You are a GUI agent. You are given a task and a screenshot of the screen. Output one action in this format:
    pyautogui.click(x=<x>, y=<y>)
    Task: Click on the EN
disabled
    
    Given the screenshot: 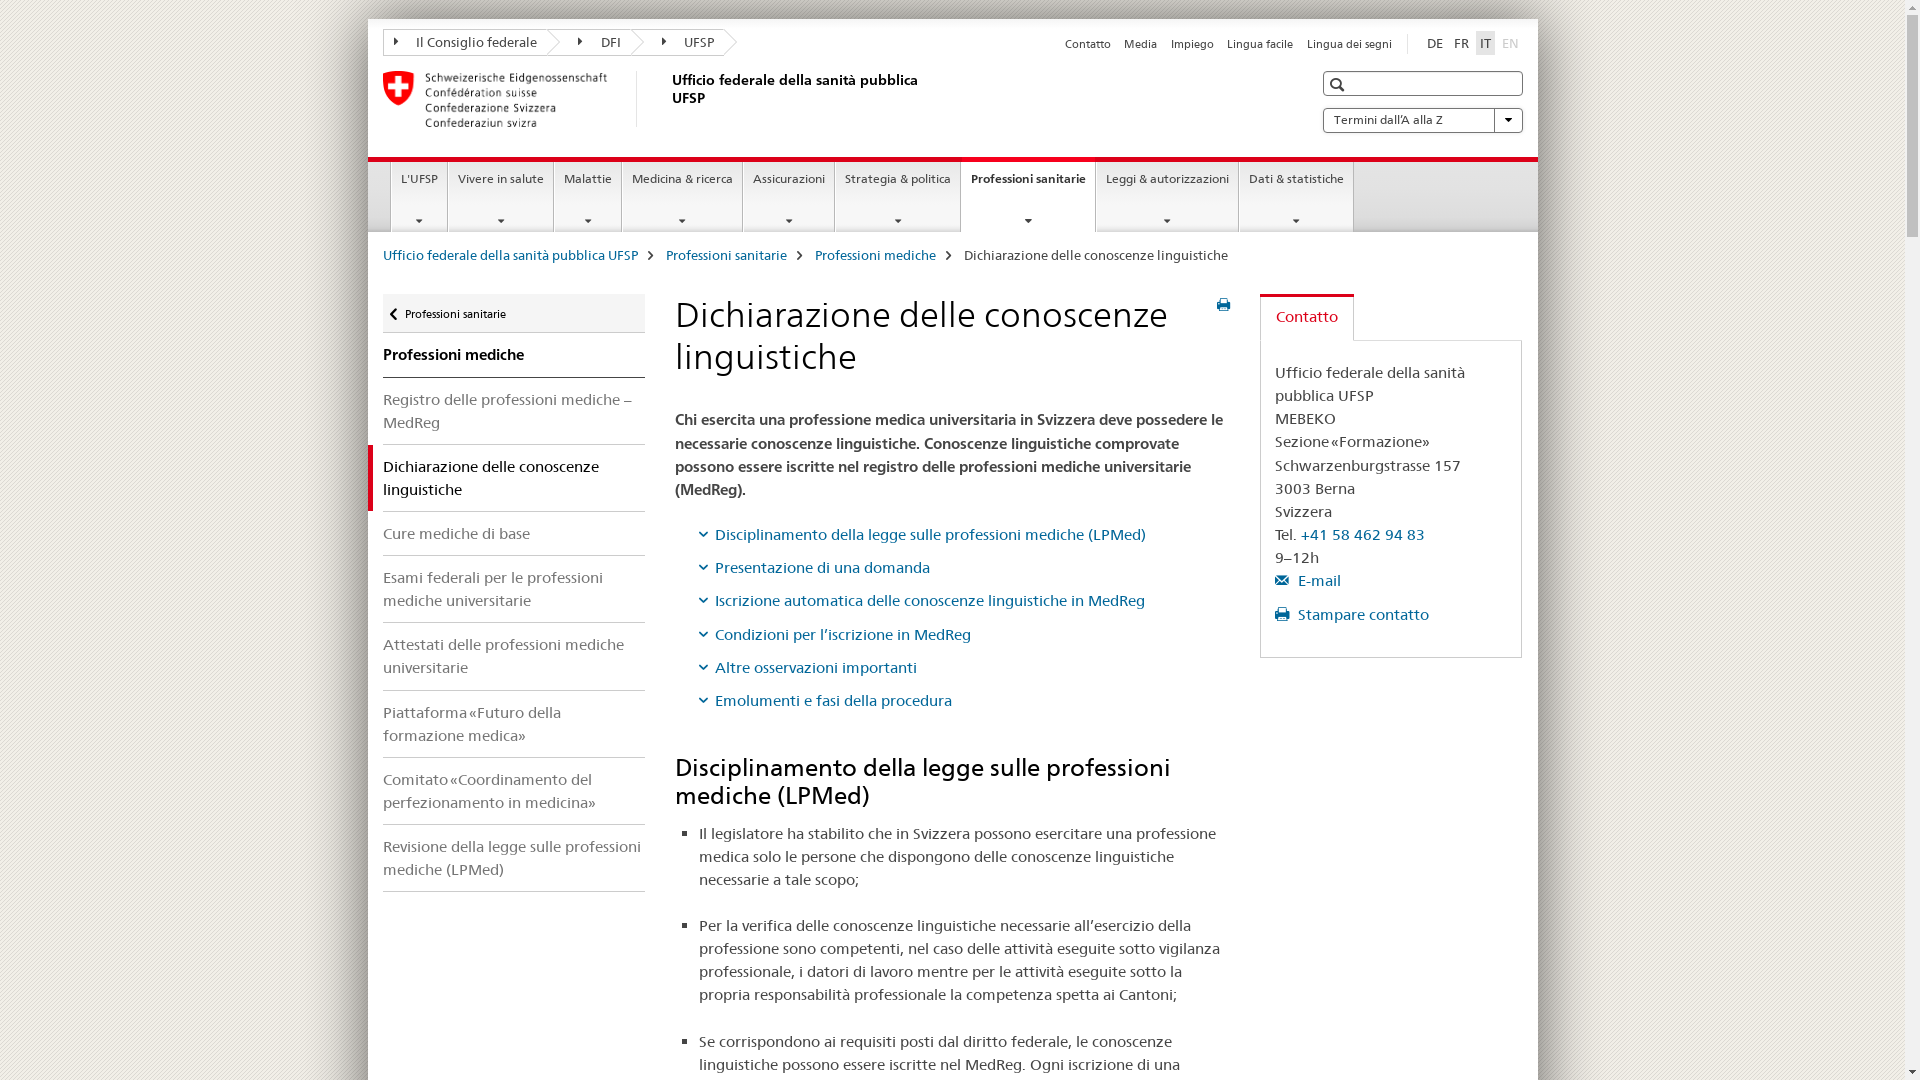 What is the action you would take?
    pyautogui.click(x=1510, y=43)
    